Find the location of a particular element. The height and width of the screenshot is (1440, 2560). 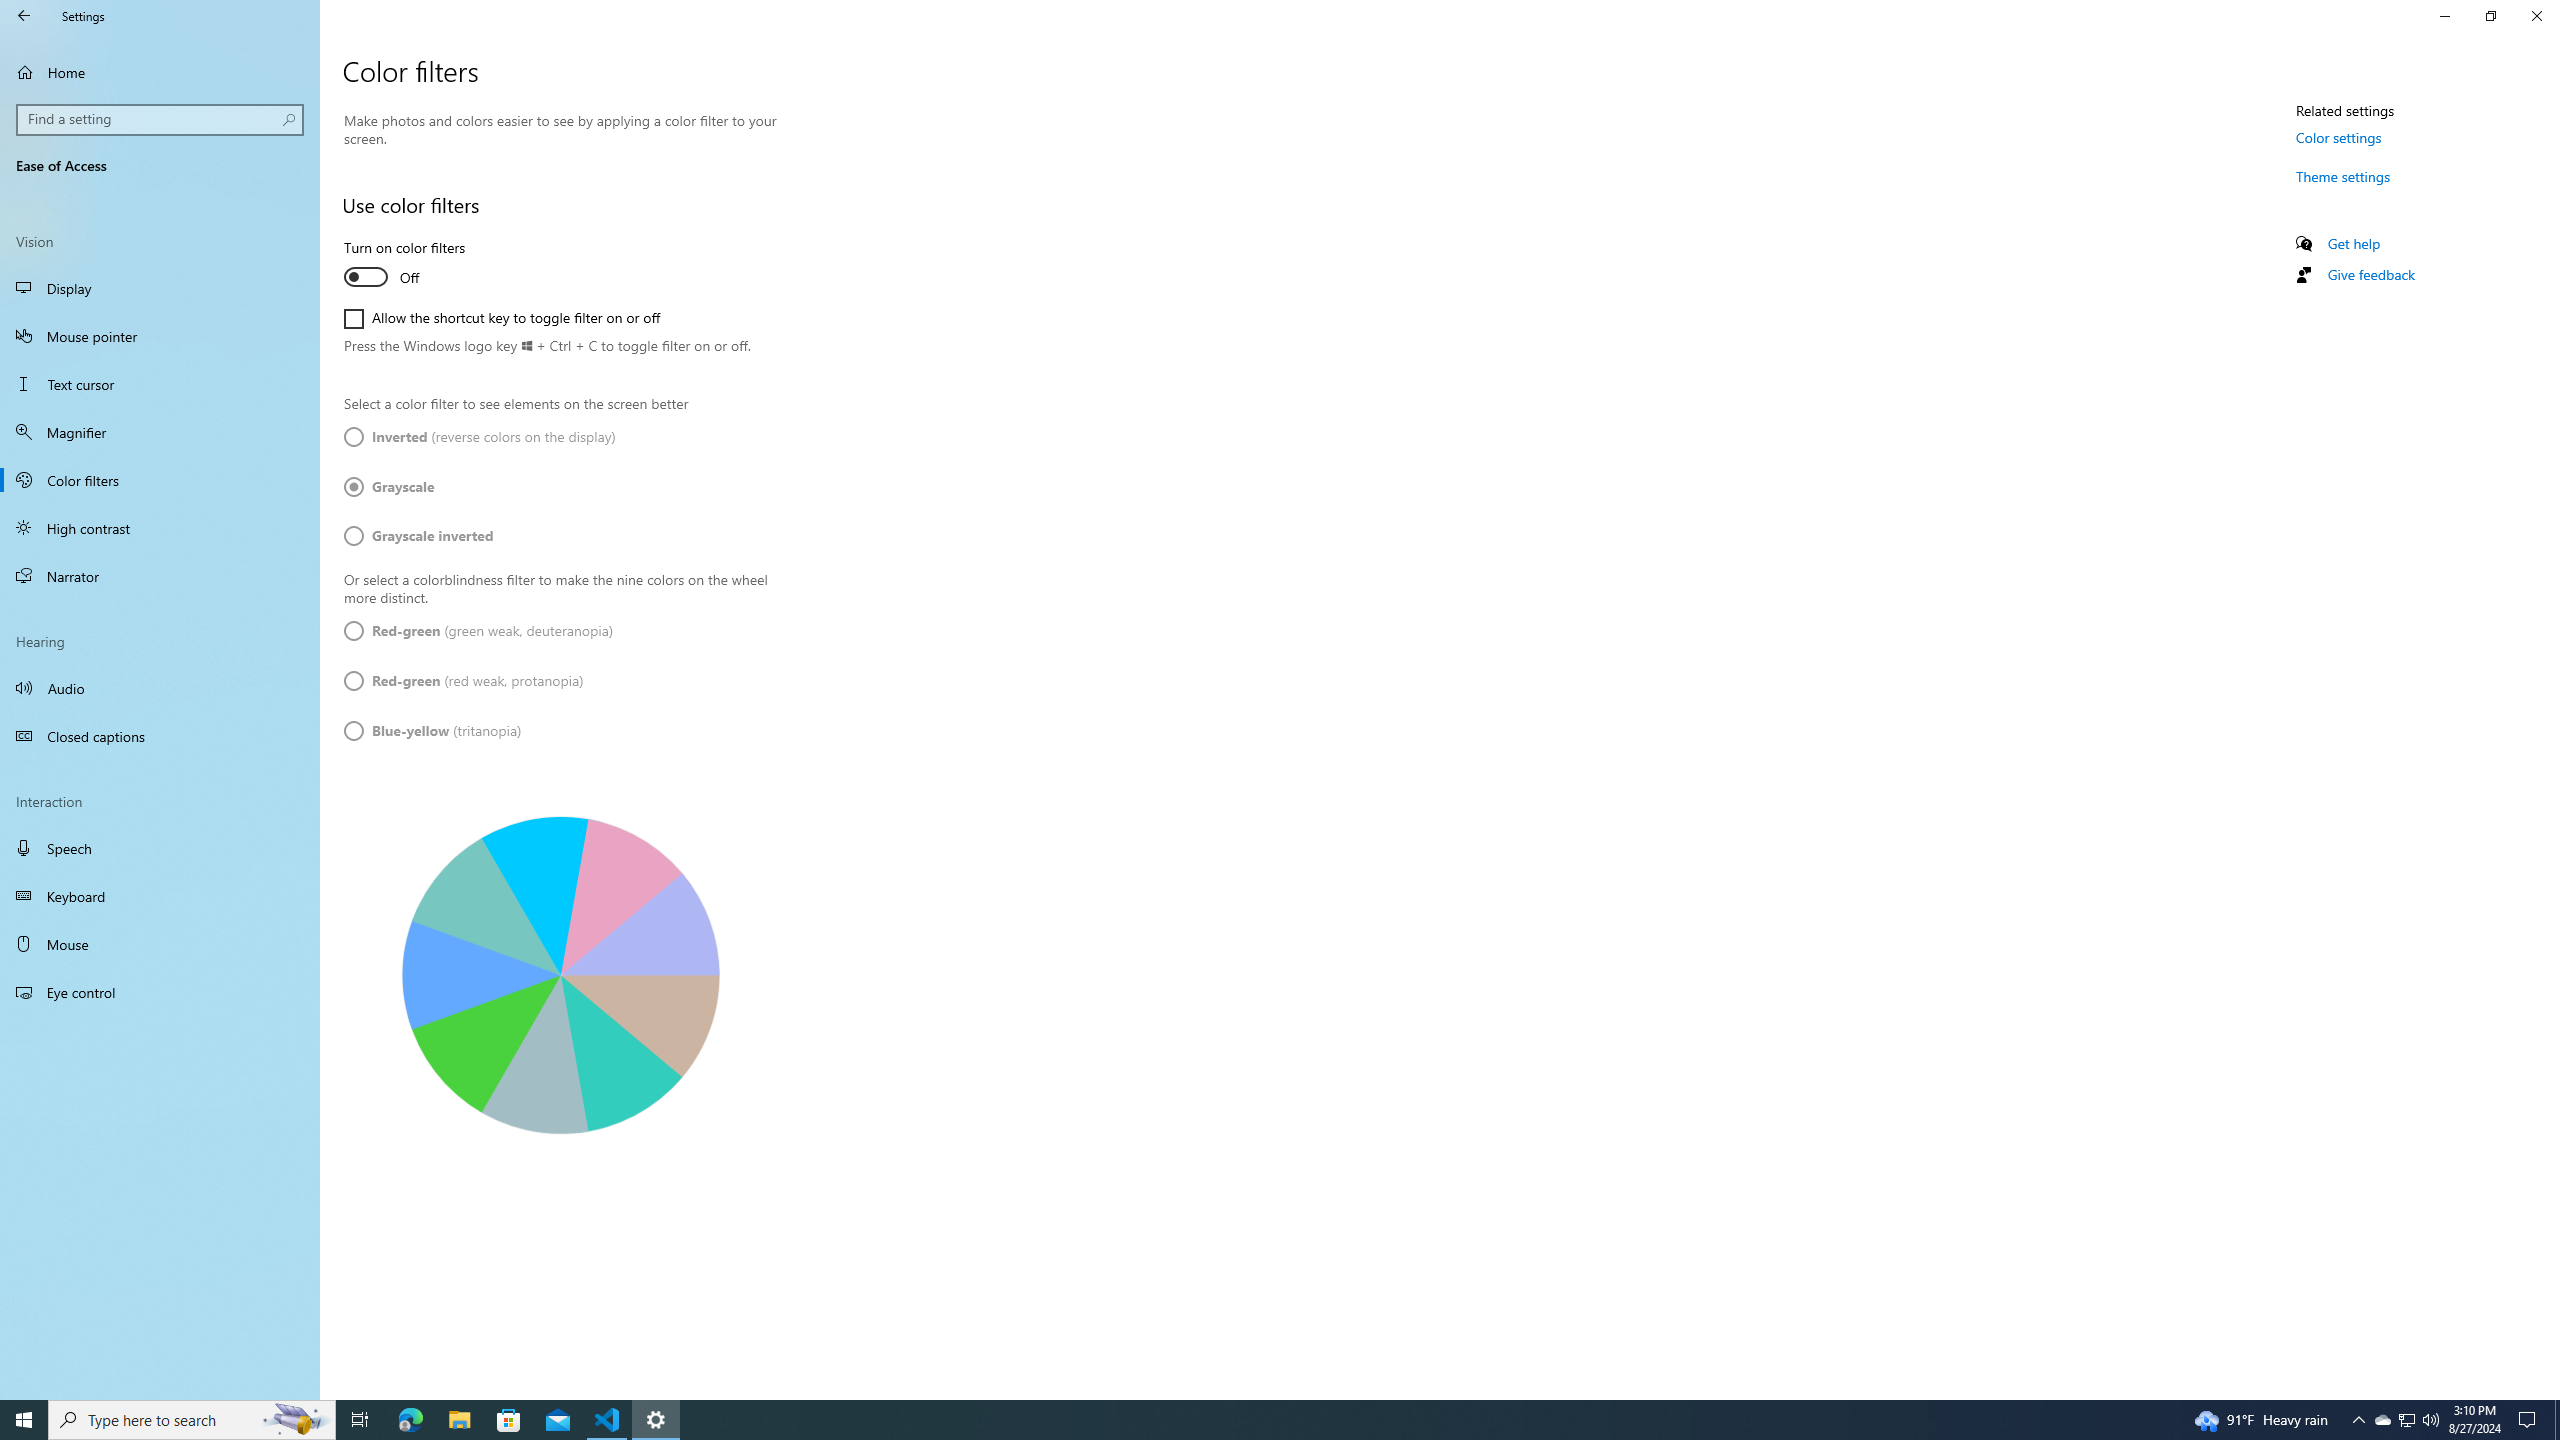

Visual Studio Code - 1 running window is located at coordinates (608, 1420).